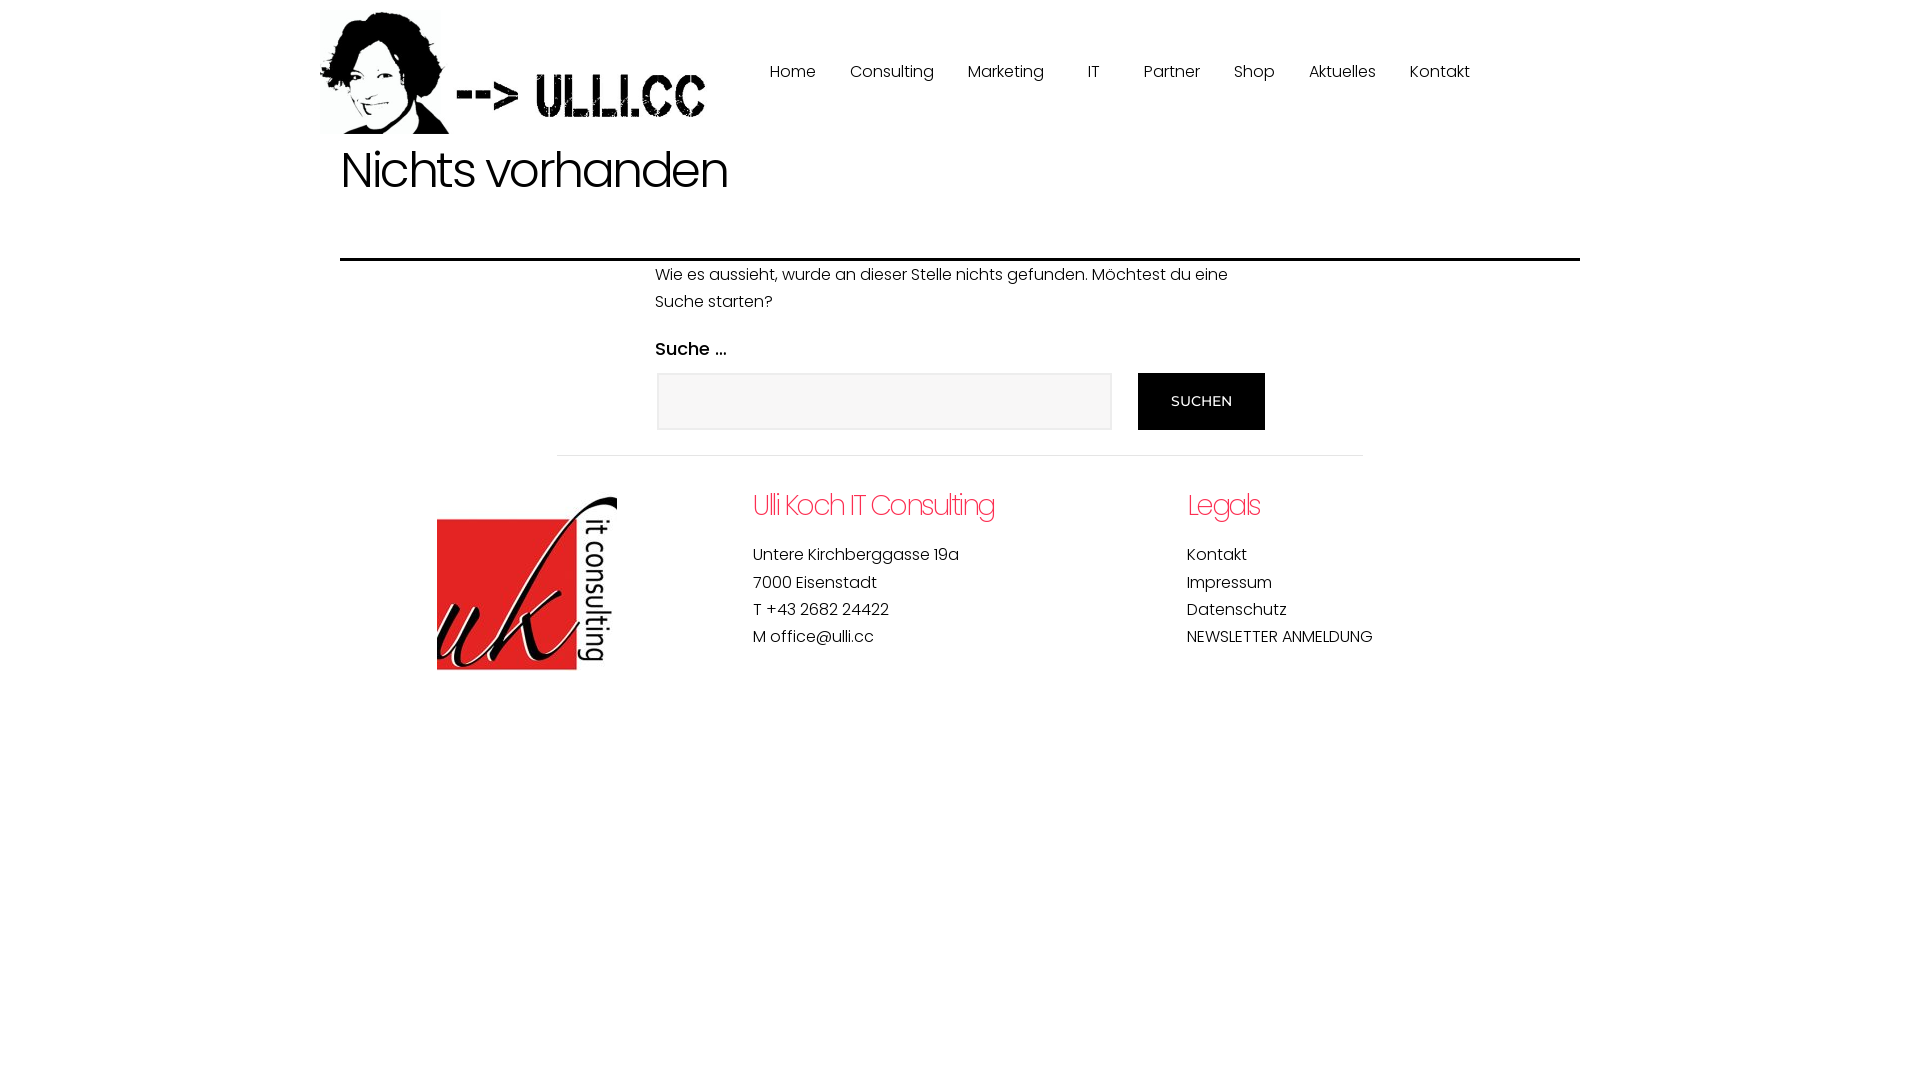 The image size is (1920, 1080). I want to click on Ulli Koch ulli.cc, so click(527, 581).